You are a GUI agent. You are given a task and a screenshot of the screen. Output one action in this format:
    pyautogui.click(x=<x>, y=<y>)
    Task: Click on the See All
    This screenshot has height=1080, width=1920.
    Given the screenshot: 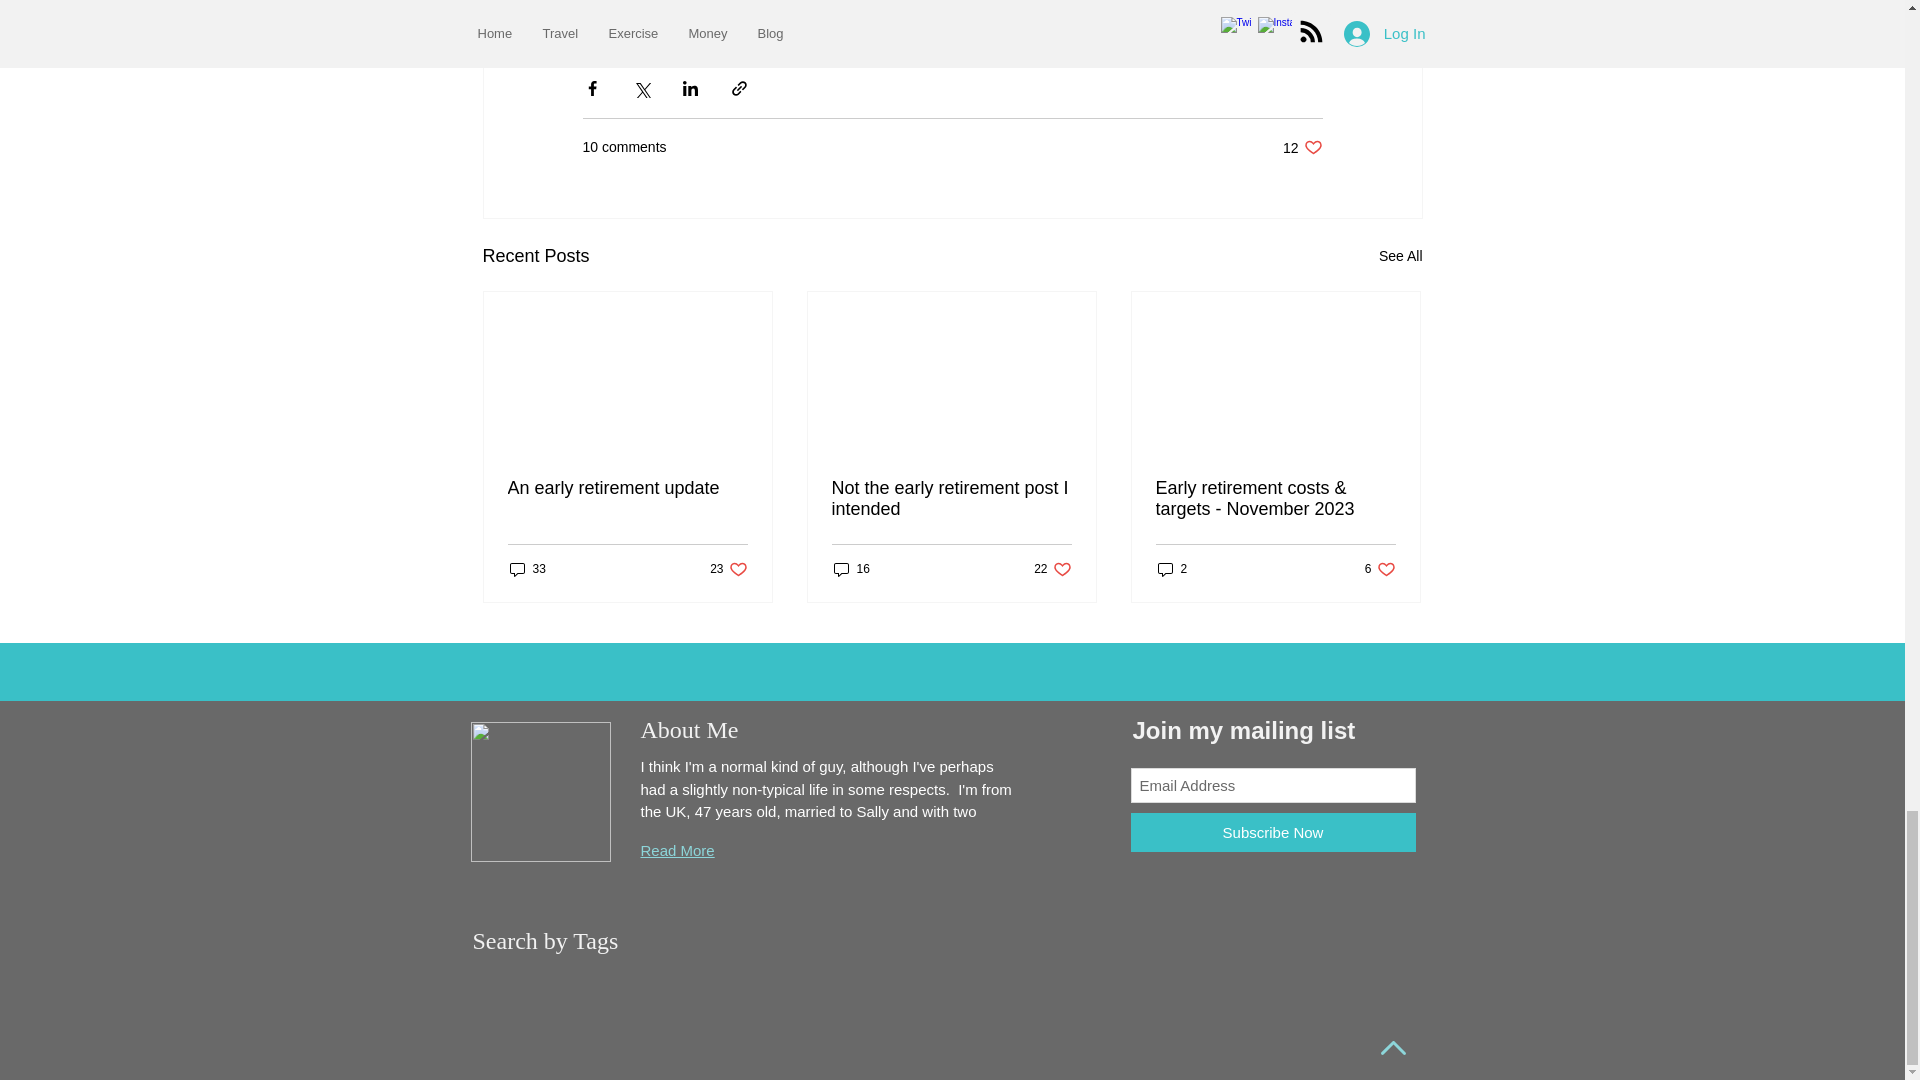 What is the action you would take?
    pyautogui.click(x=1400, y=256)
    